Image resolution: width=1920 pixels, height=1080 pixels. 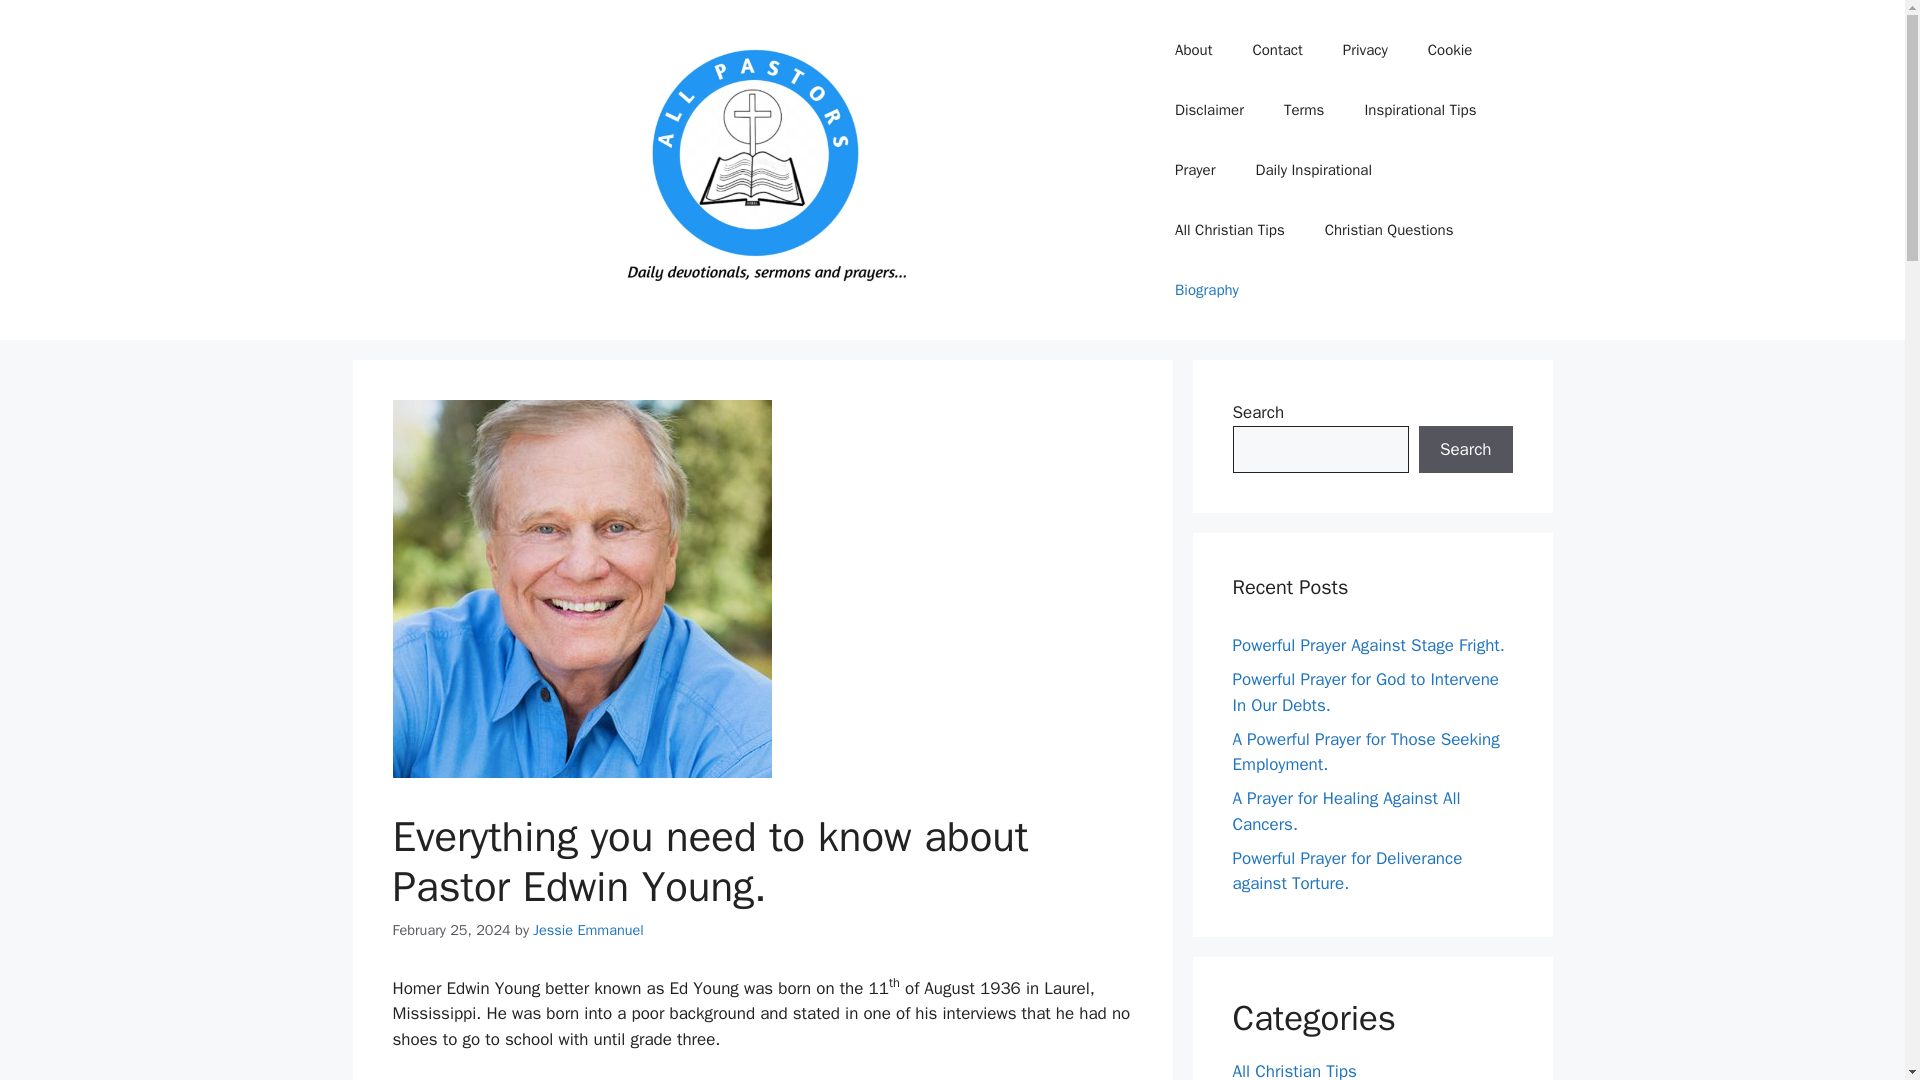 I want to click on Inspirational Tips, so click(x=1420, y=110).